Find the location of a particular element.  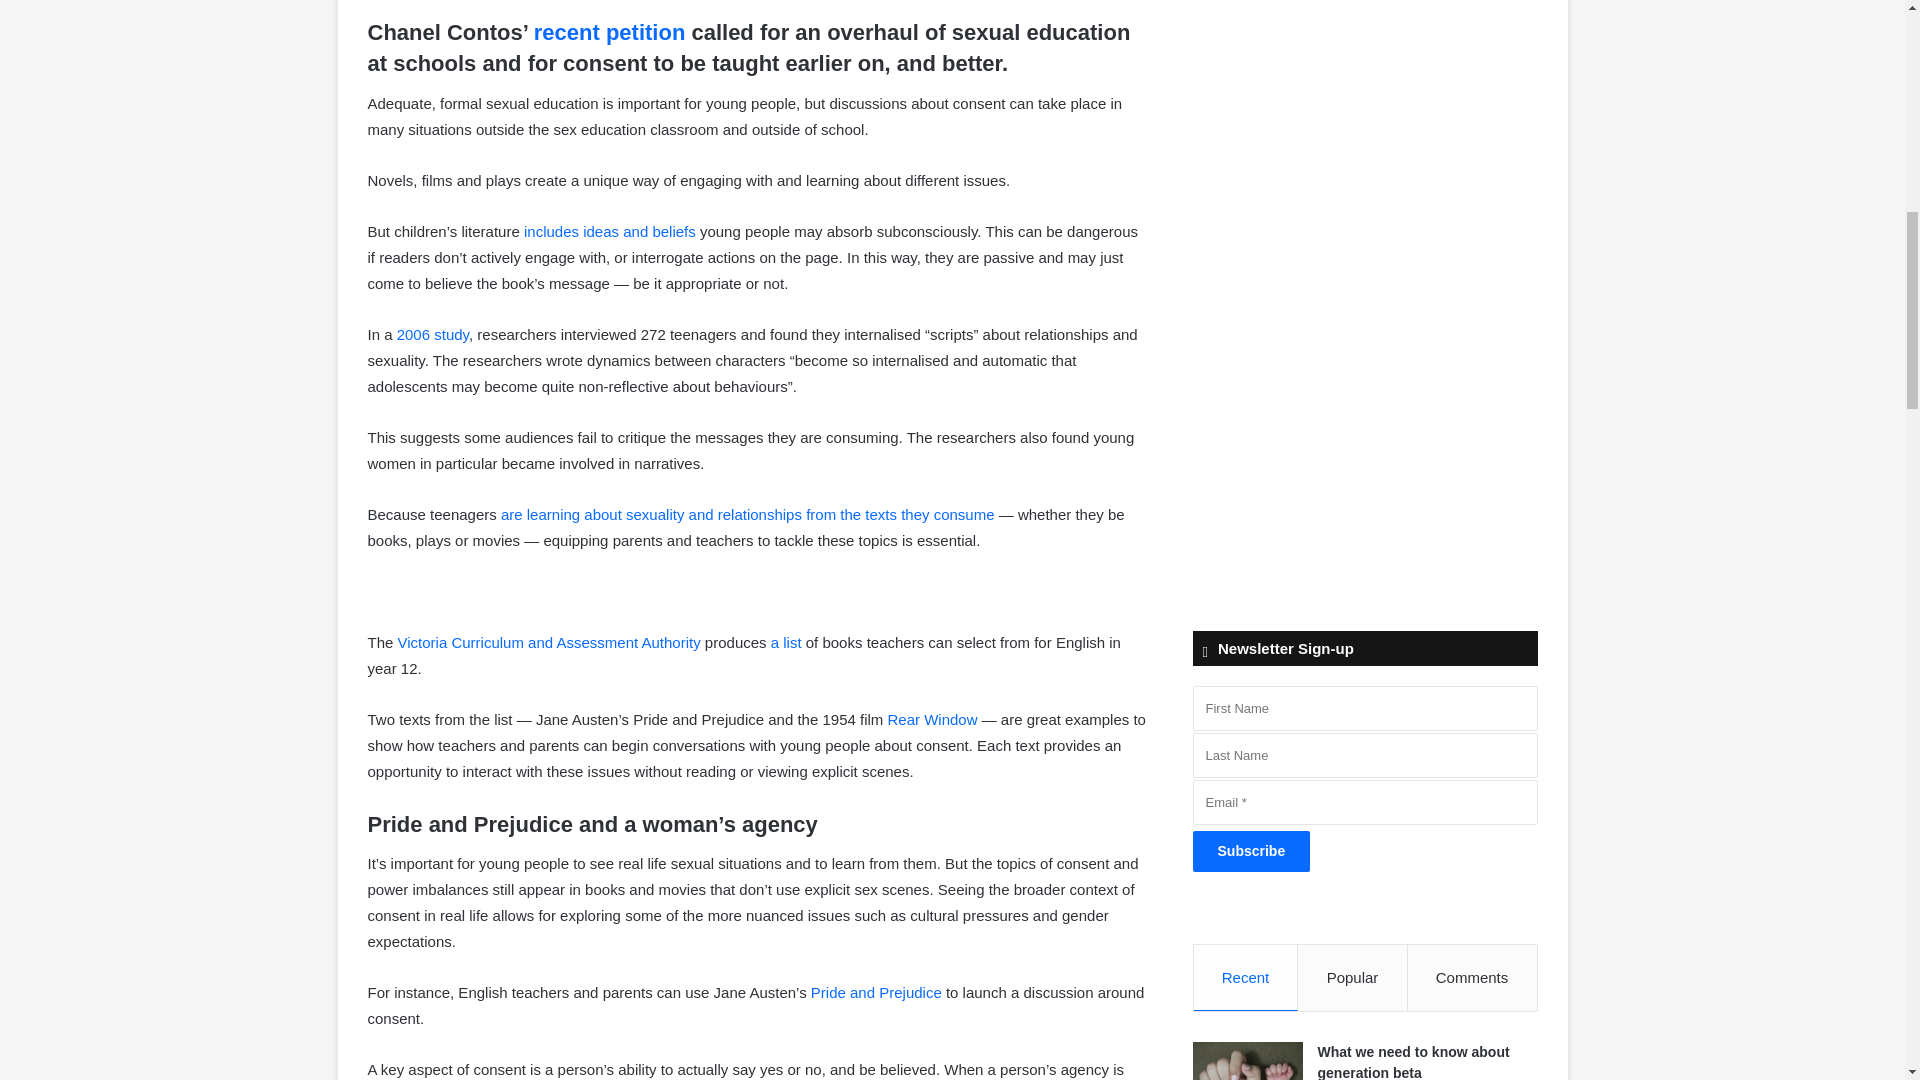

includes ideas and beliefs is located at coordinates (610, 230).